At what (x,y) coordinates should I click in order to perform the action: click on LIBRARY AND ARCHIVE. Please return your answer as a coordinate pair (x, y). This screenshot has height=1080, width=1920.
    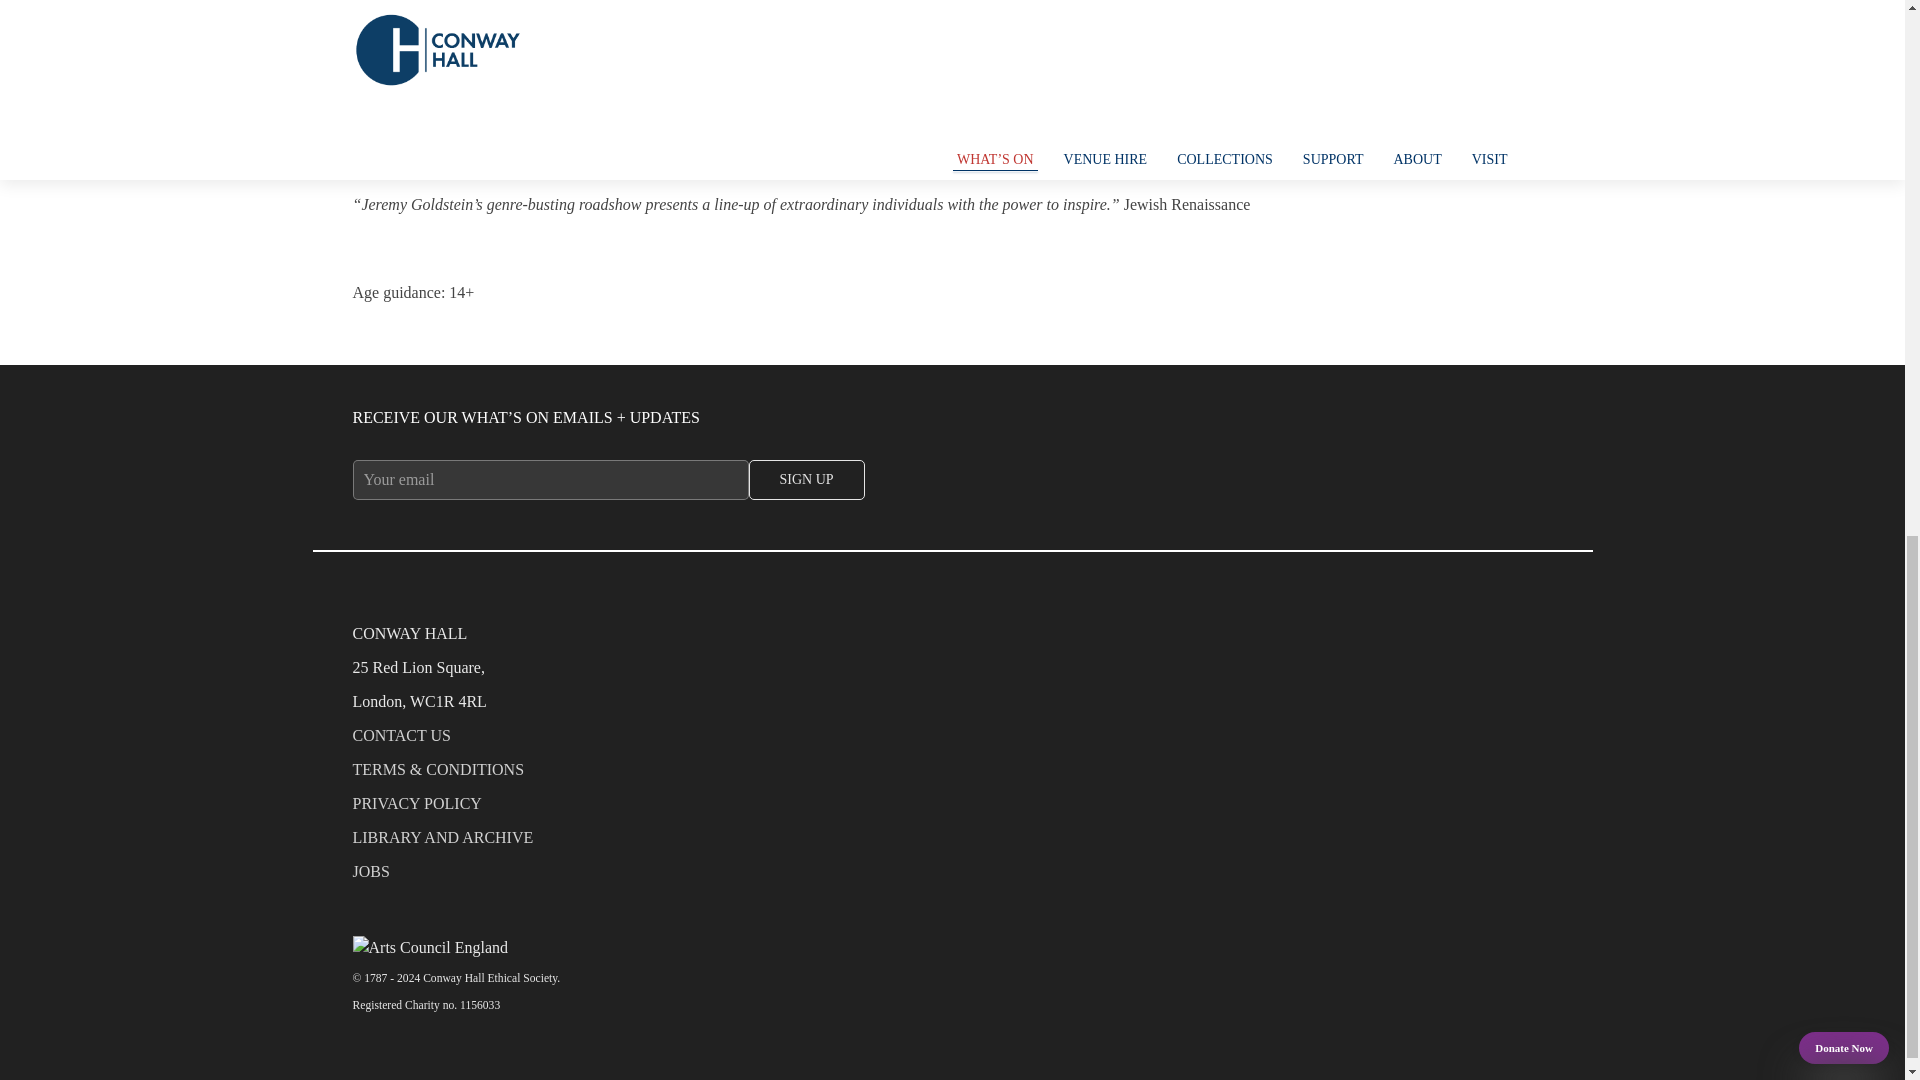
    Looking at the image, I should click on (951, 842).